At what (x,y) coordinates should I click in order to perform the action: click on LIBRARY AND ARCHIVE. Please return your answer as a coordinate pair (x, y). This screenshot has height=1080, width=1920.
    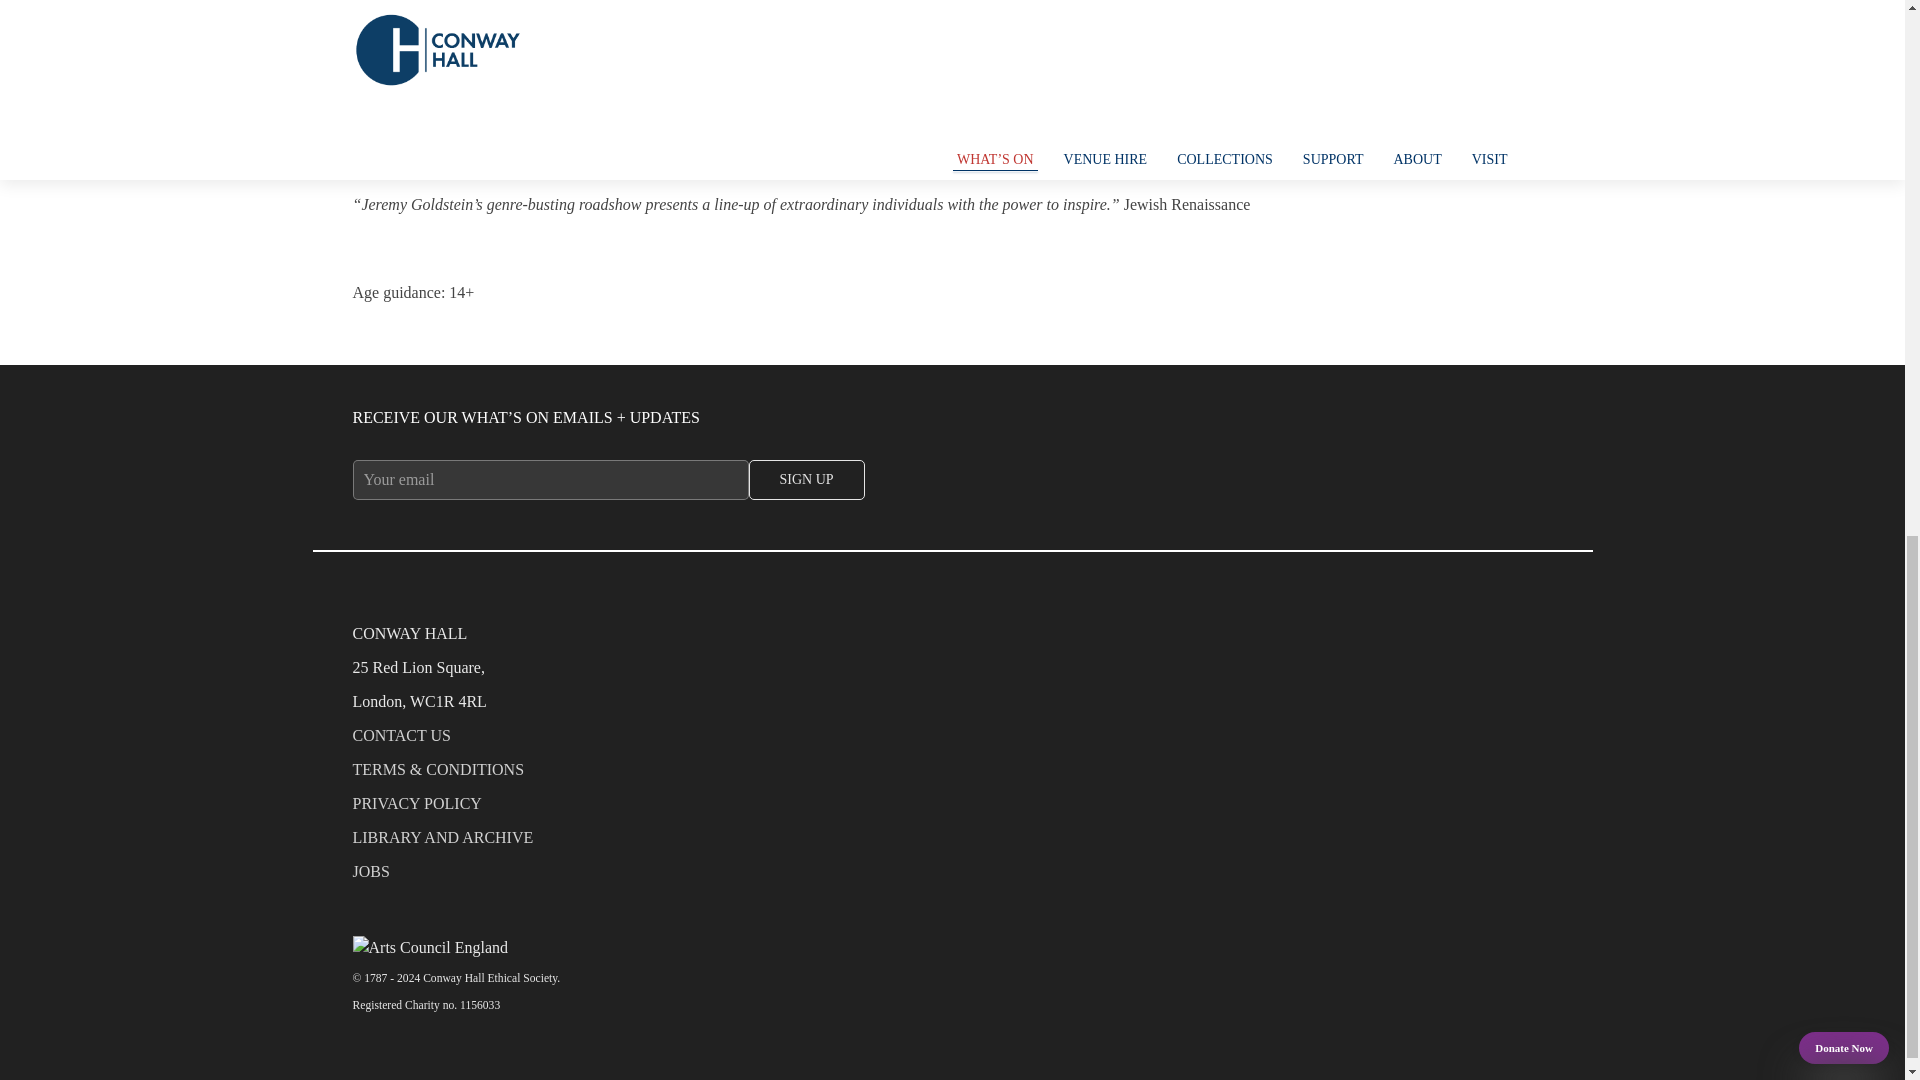
    Looking at the image, I should click on (951, 842).